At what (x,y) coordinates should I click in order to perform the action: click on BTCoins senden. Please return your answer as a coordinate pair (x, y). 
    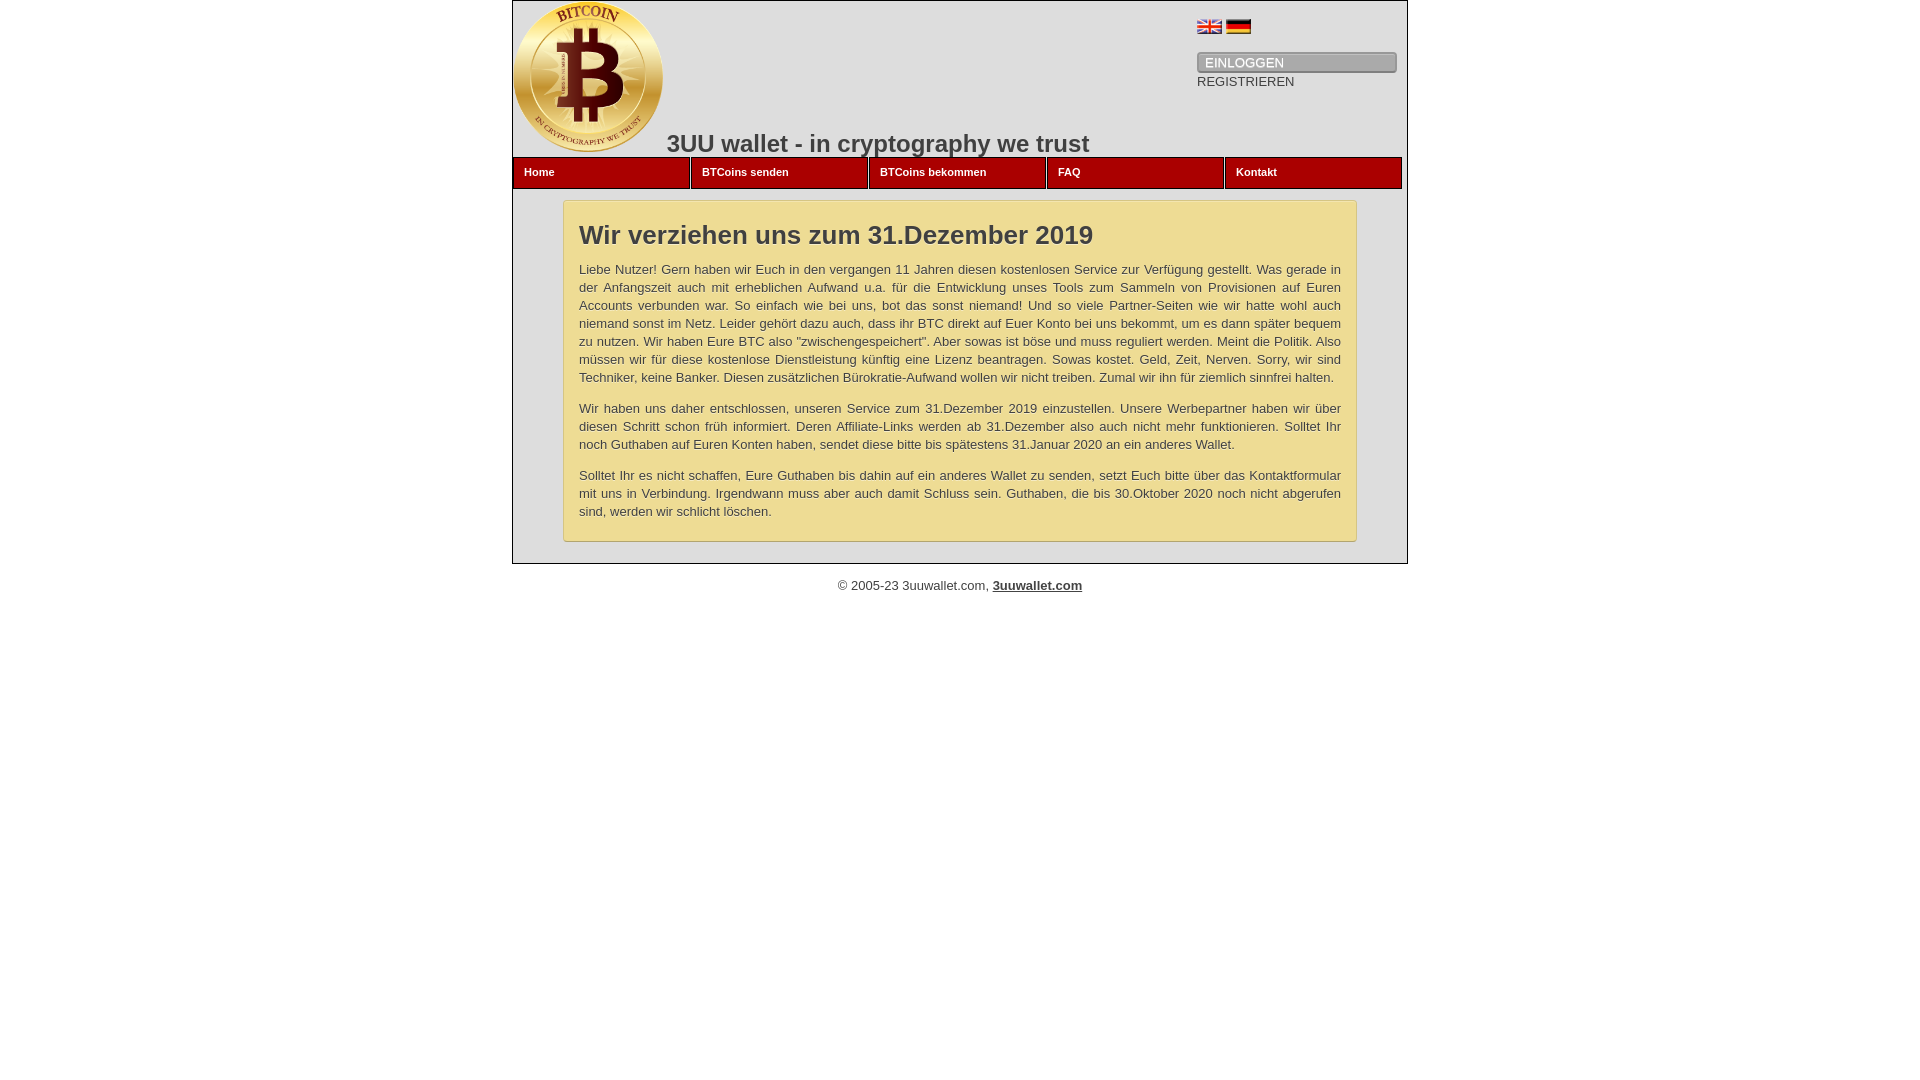
    Looking at the image, I should click on (780, 173).